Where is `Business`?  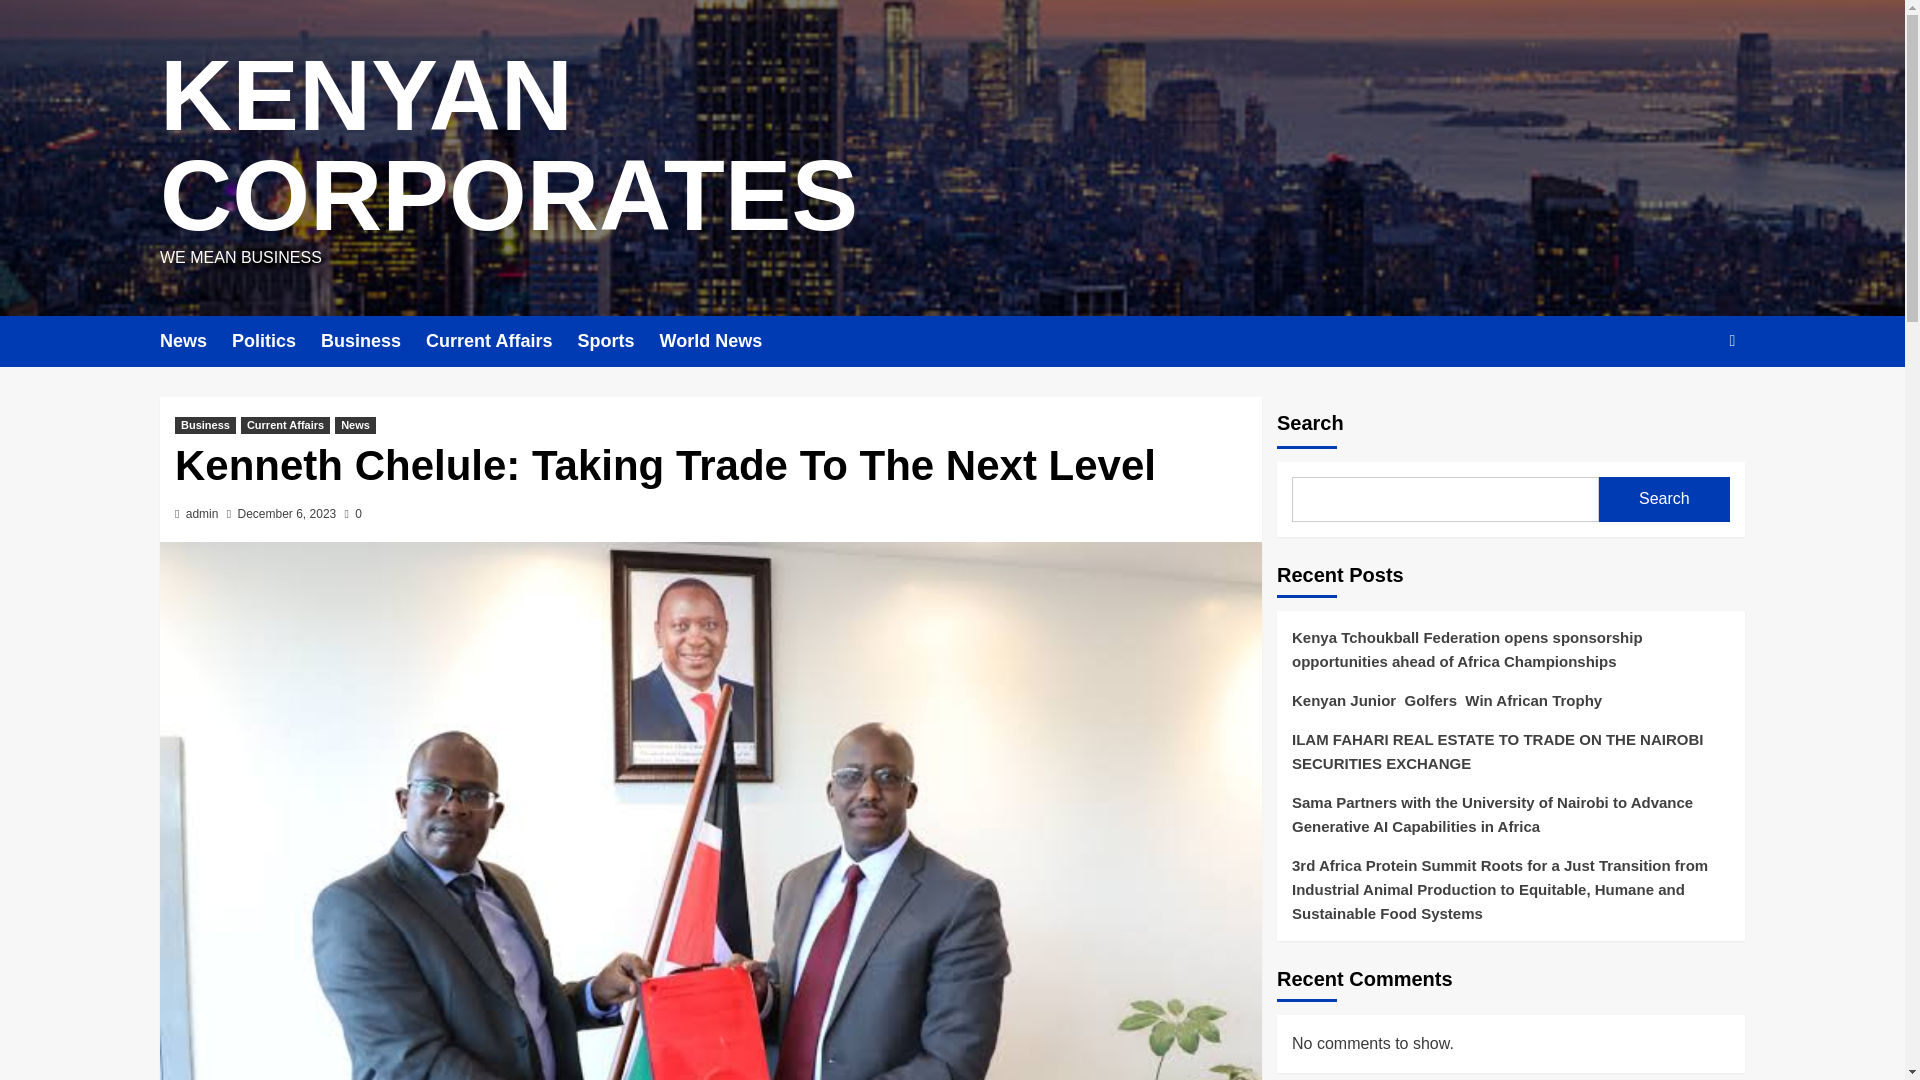
Business is located at coordinates (205, 425).